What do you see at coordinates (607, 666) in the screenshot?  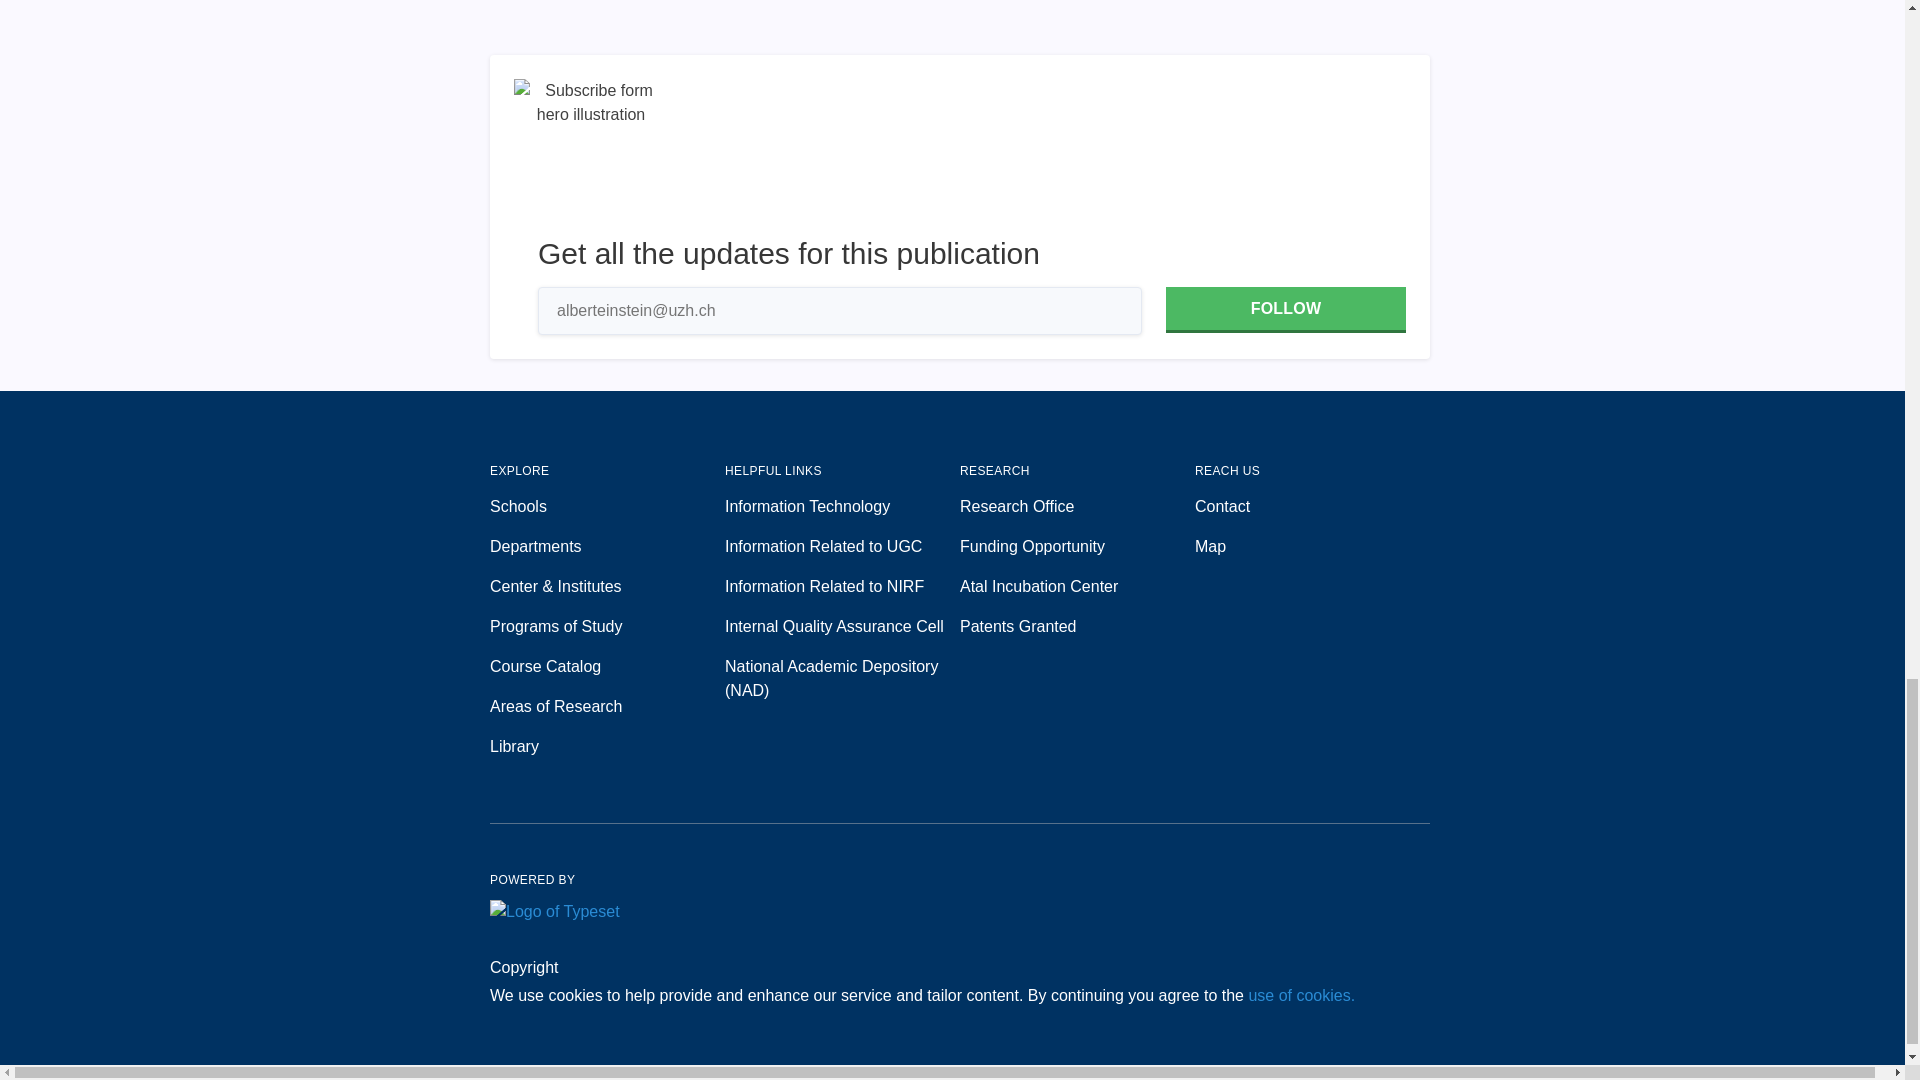 I see `Course Catalog` at bounding box center [607, 666].